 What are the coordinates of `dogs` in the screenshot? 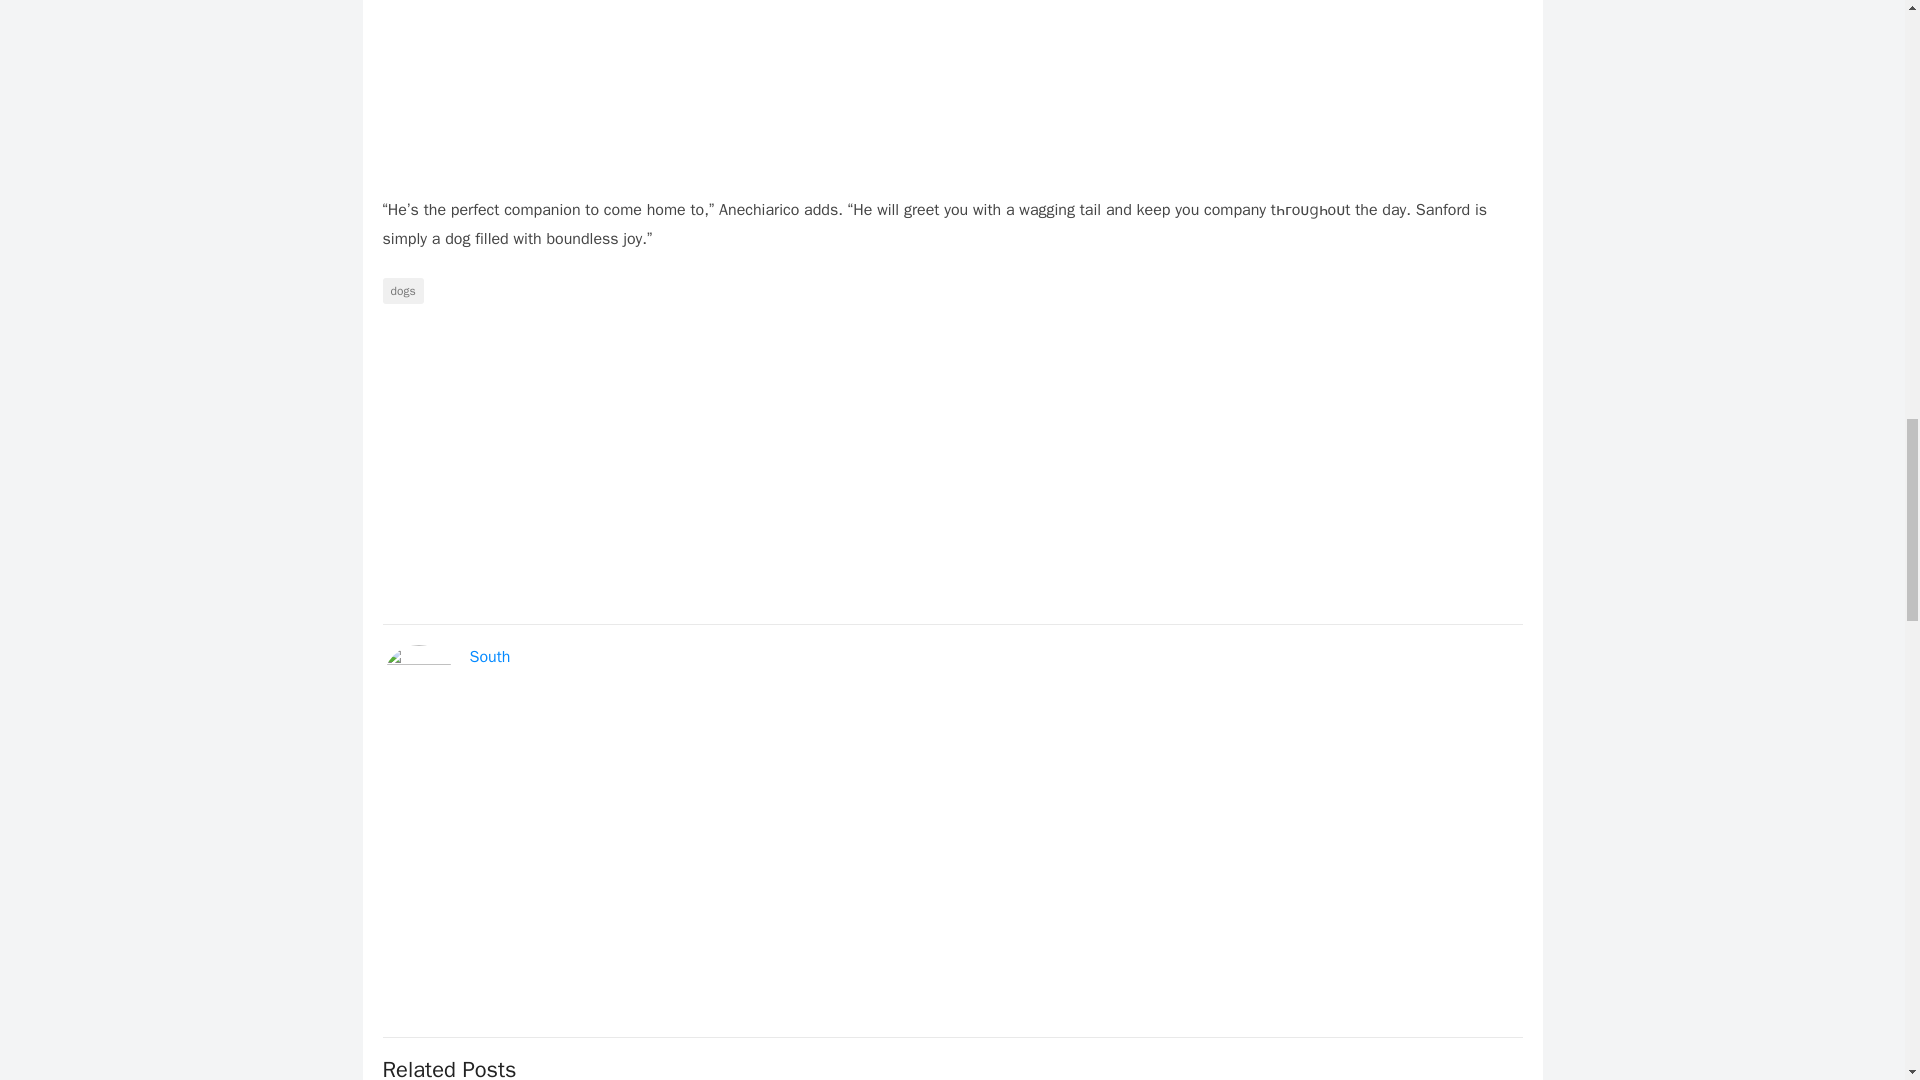 It's located at (402, 290).